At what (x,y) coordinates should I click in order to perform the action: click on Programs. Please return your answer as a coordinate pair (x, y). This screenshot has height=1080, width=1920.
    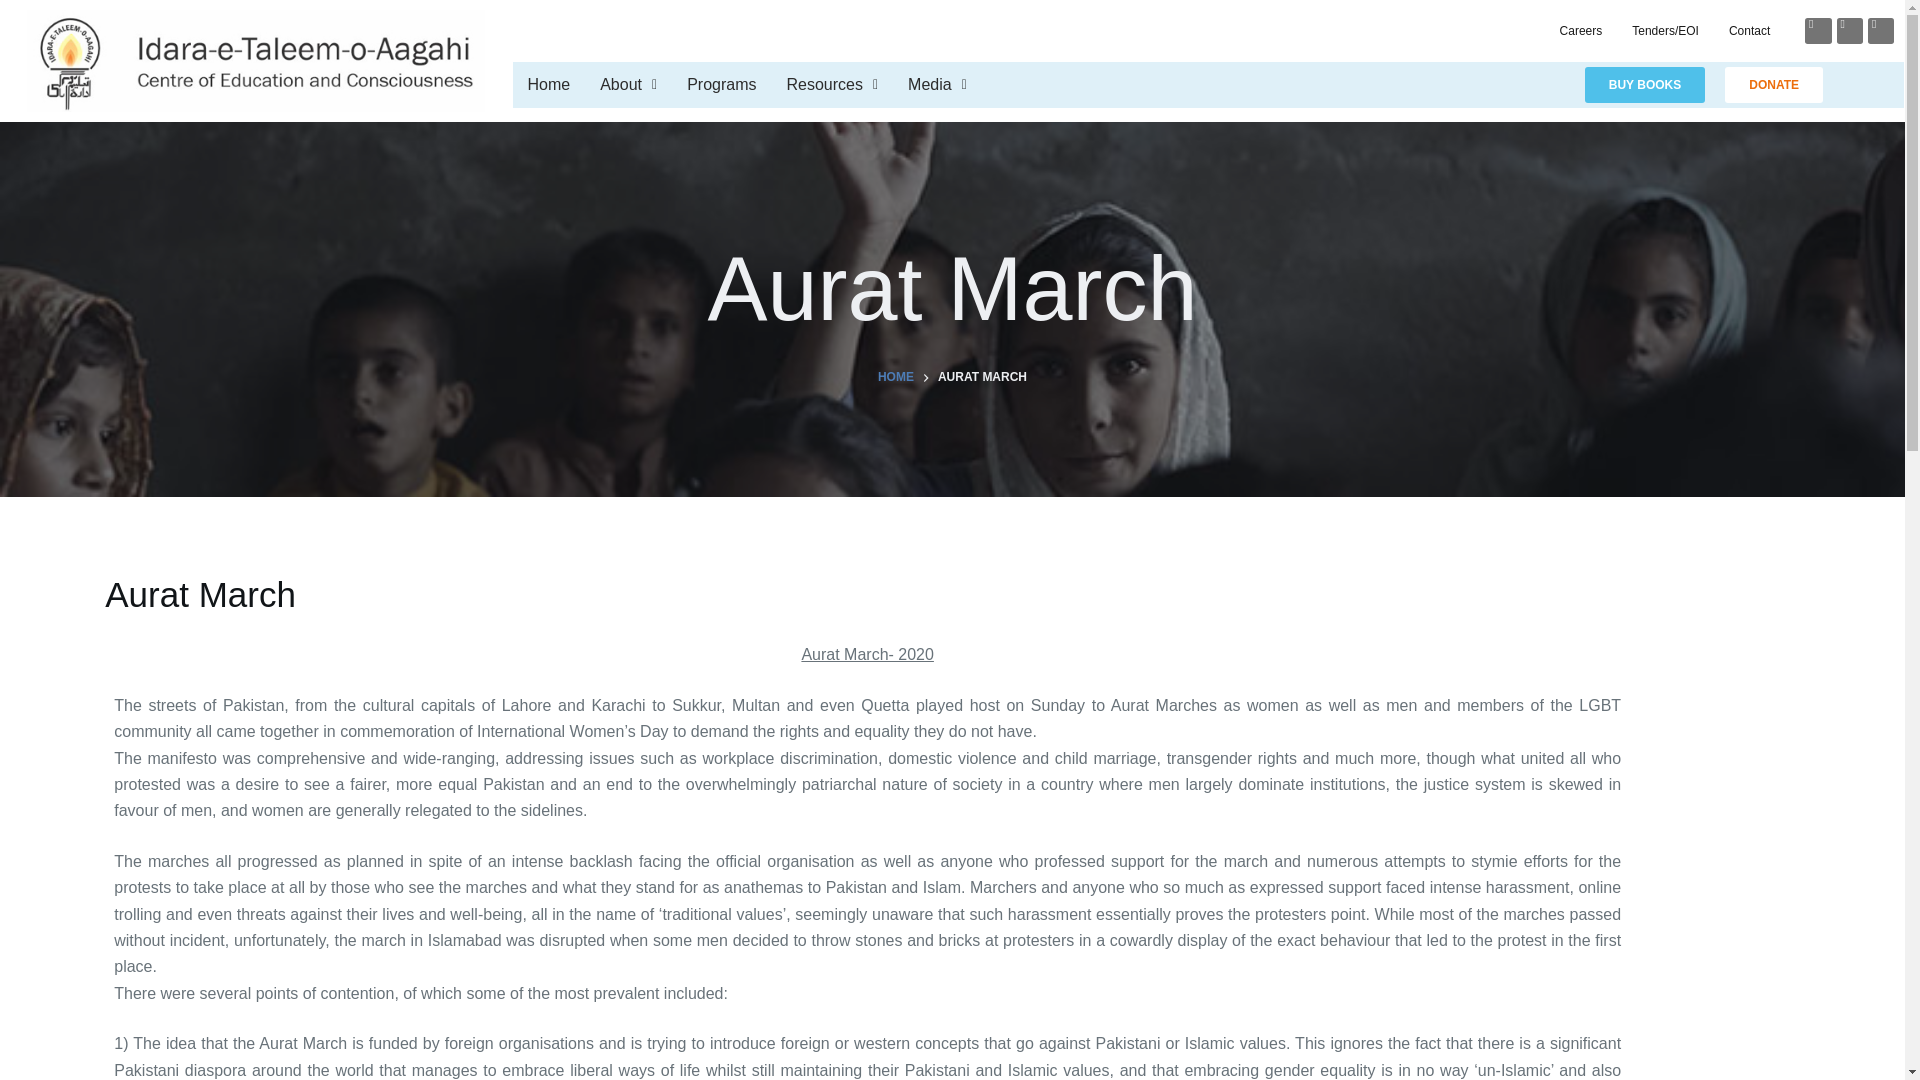
    Looking at the image, I should click on (722, 84).